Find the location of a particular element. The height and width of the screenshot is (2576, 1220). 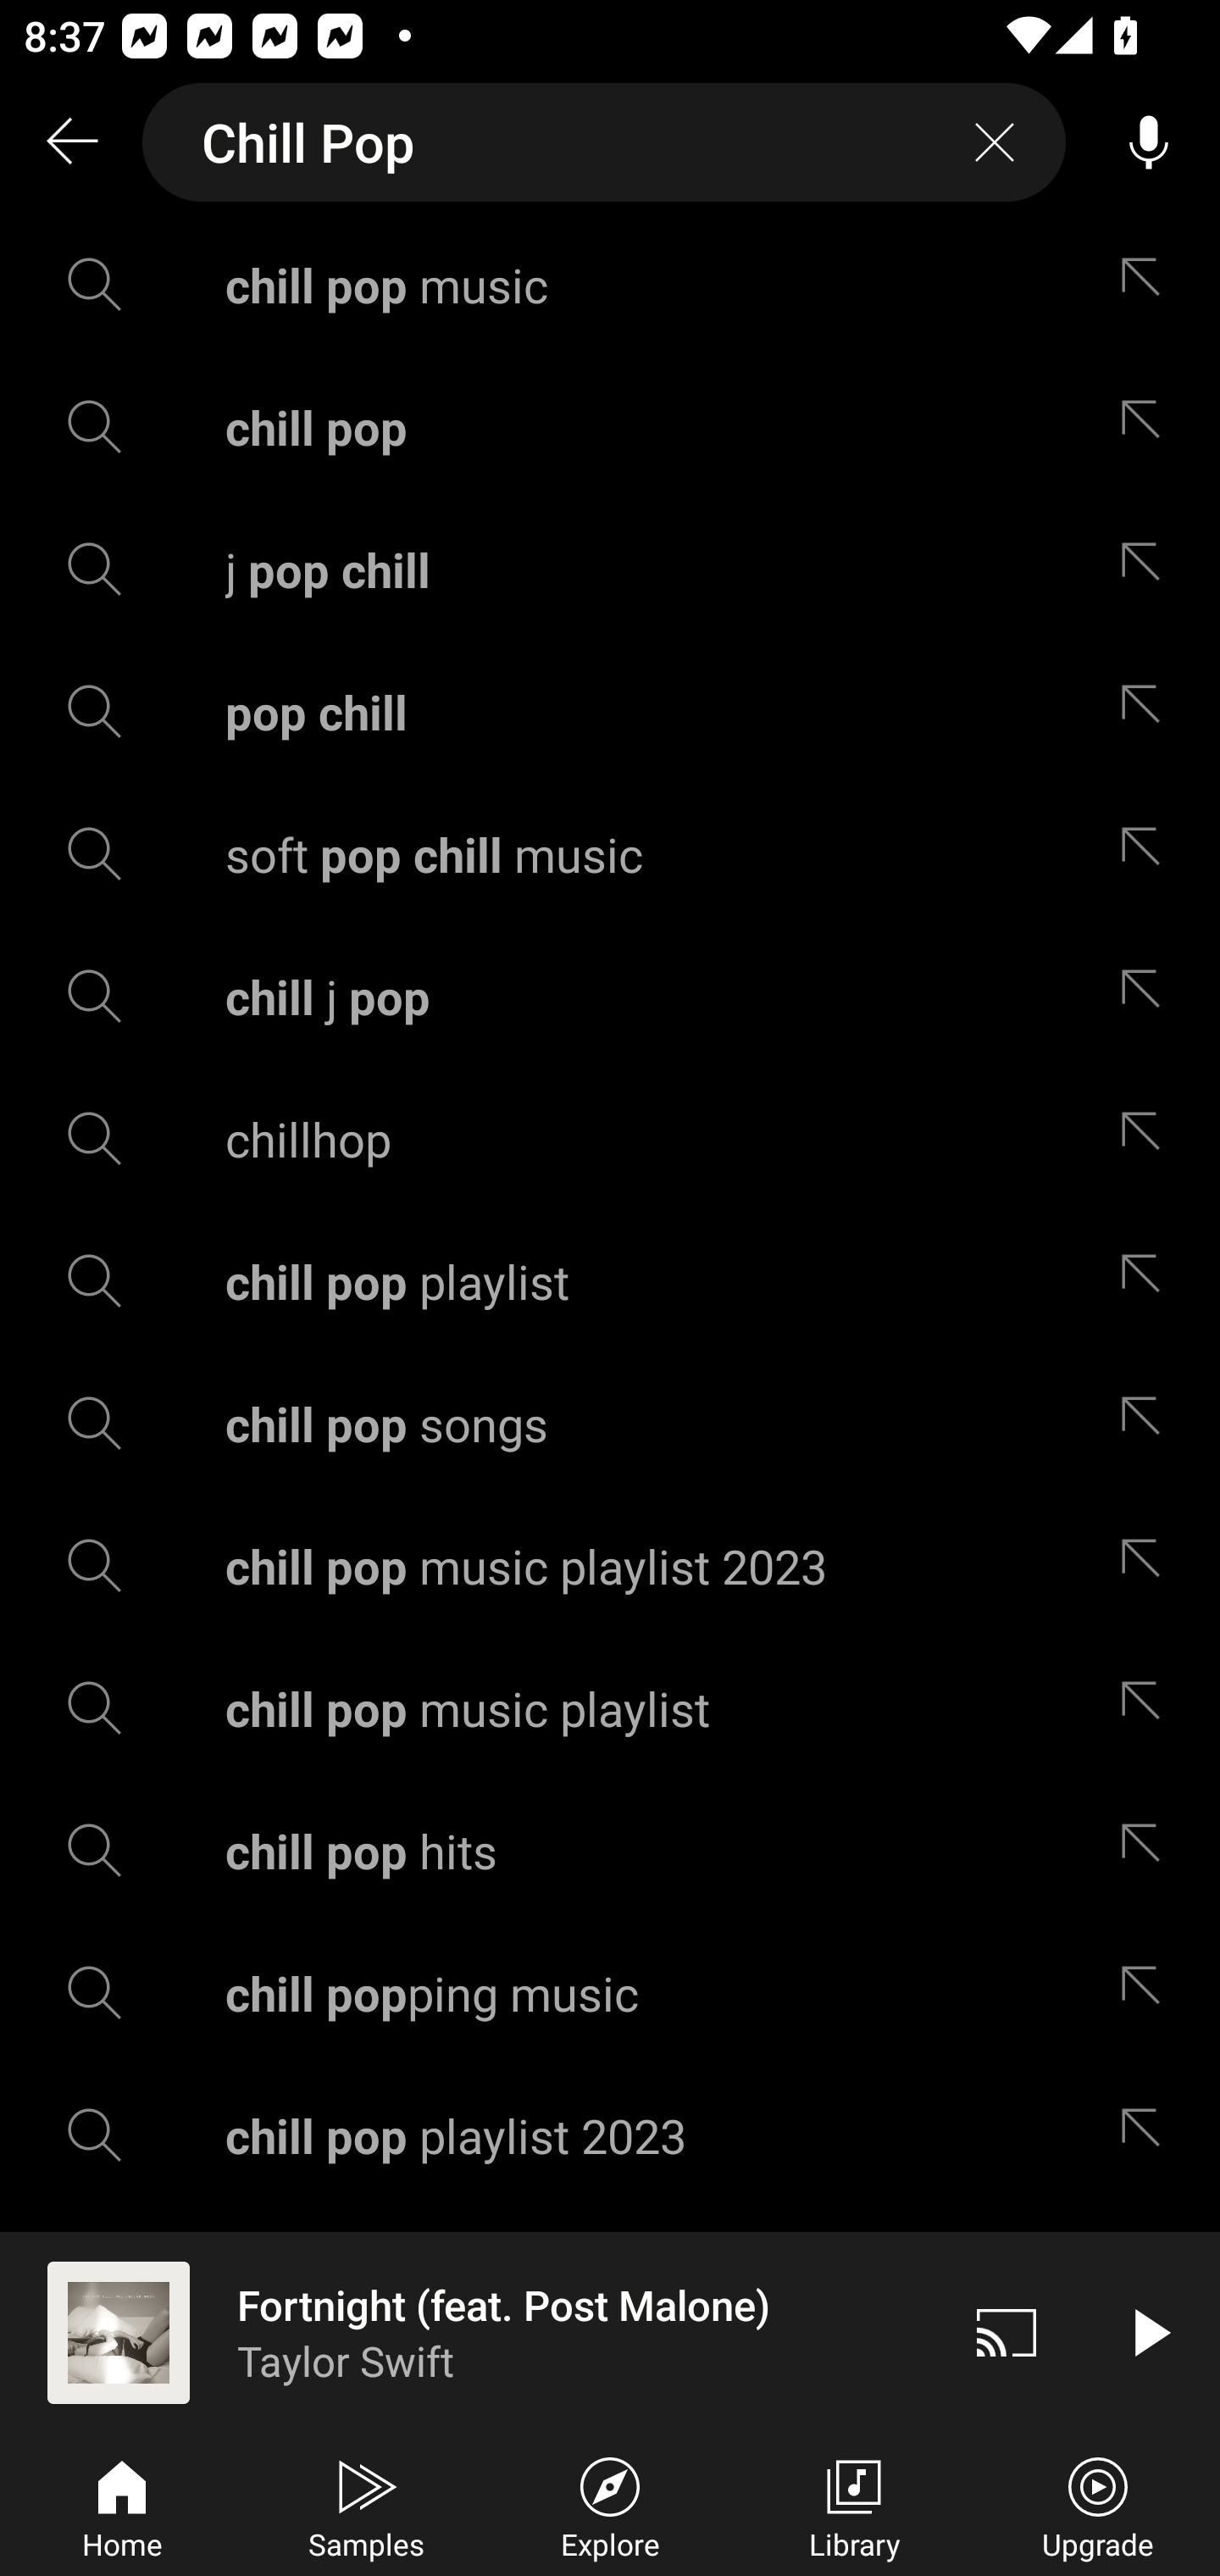

Explore is located at coordinates (610, 2505).